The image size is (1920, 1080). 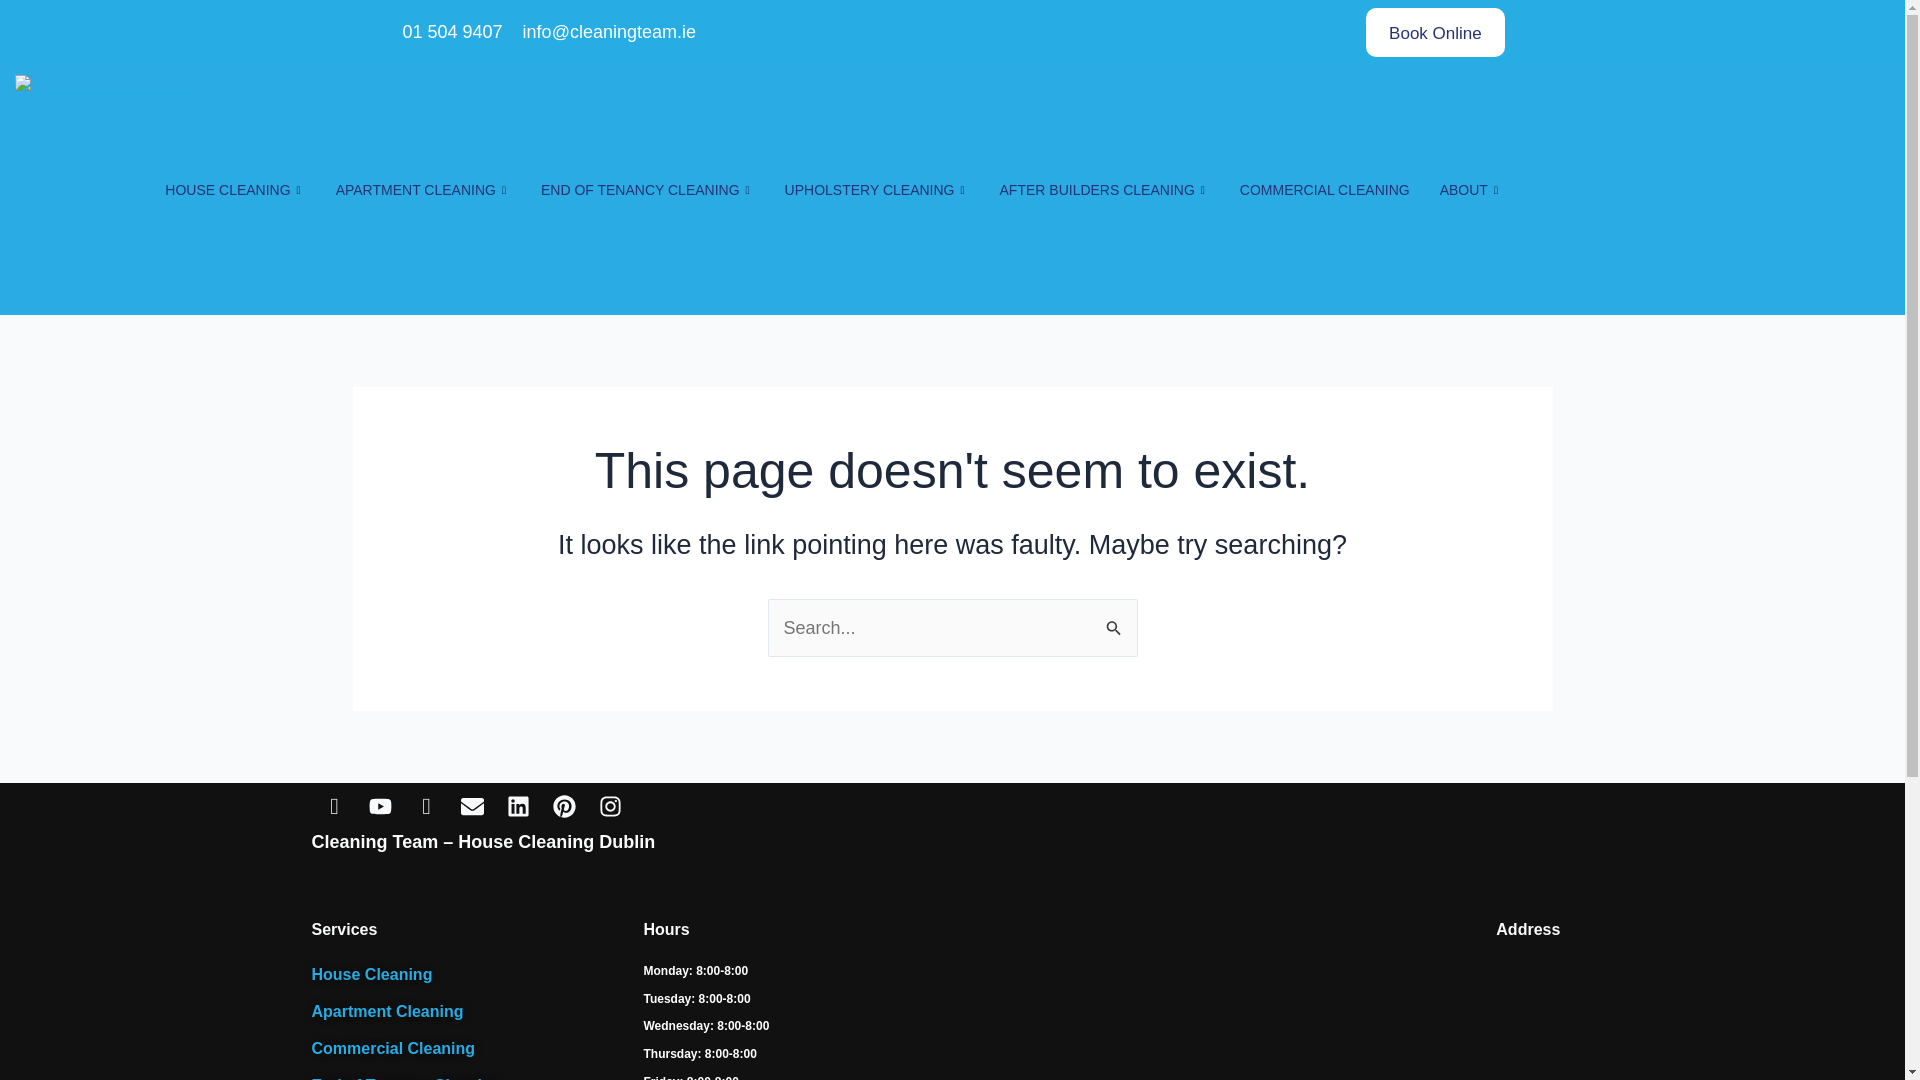 What do you see at coordinates (1114, 620) in the screenshot?
I see `Search` at bounding box center [1114, 620].